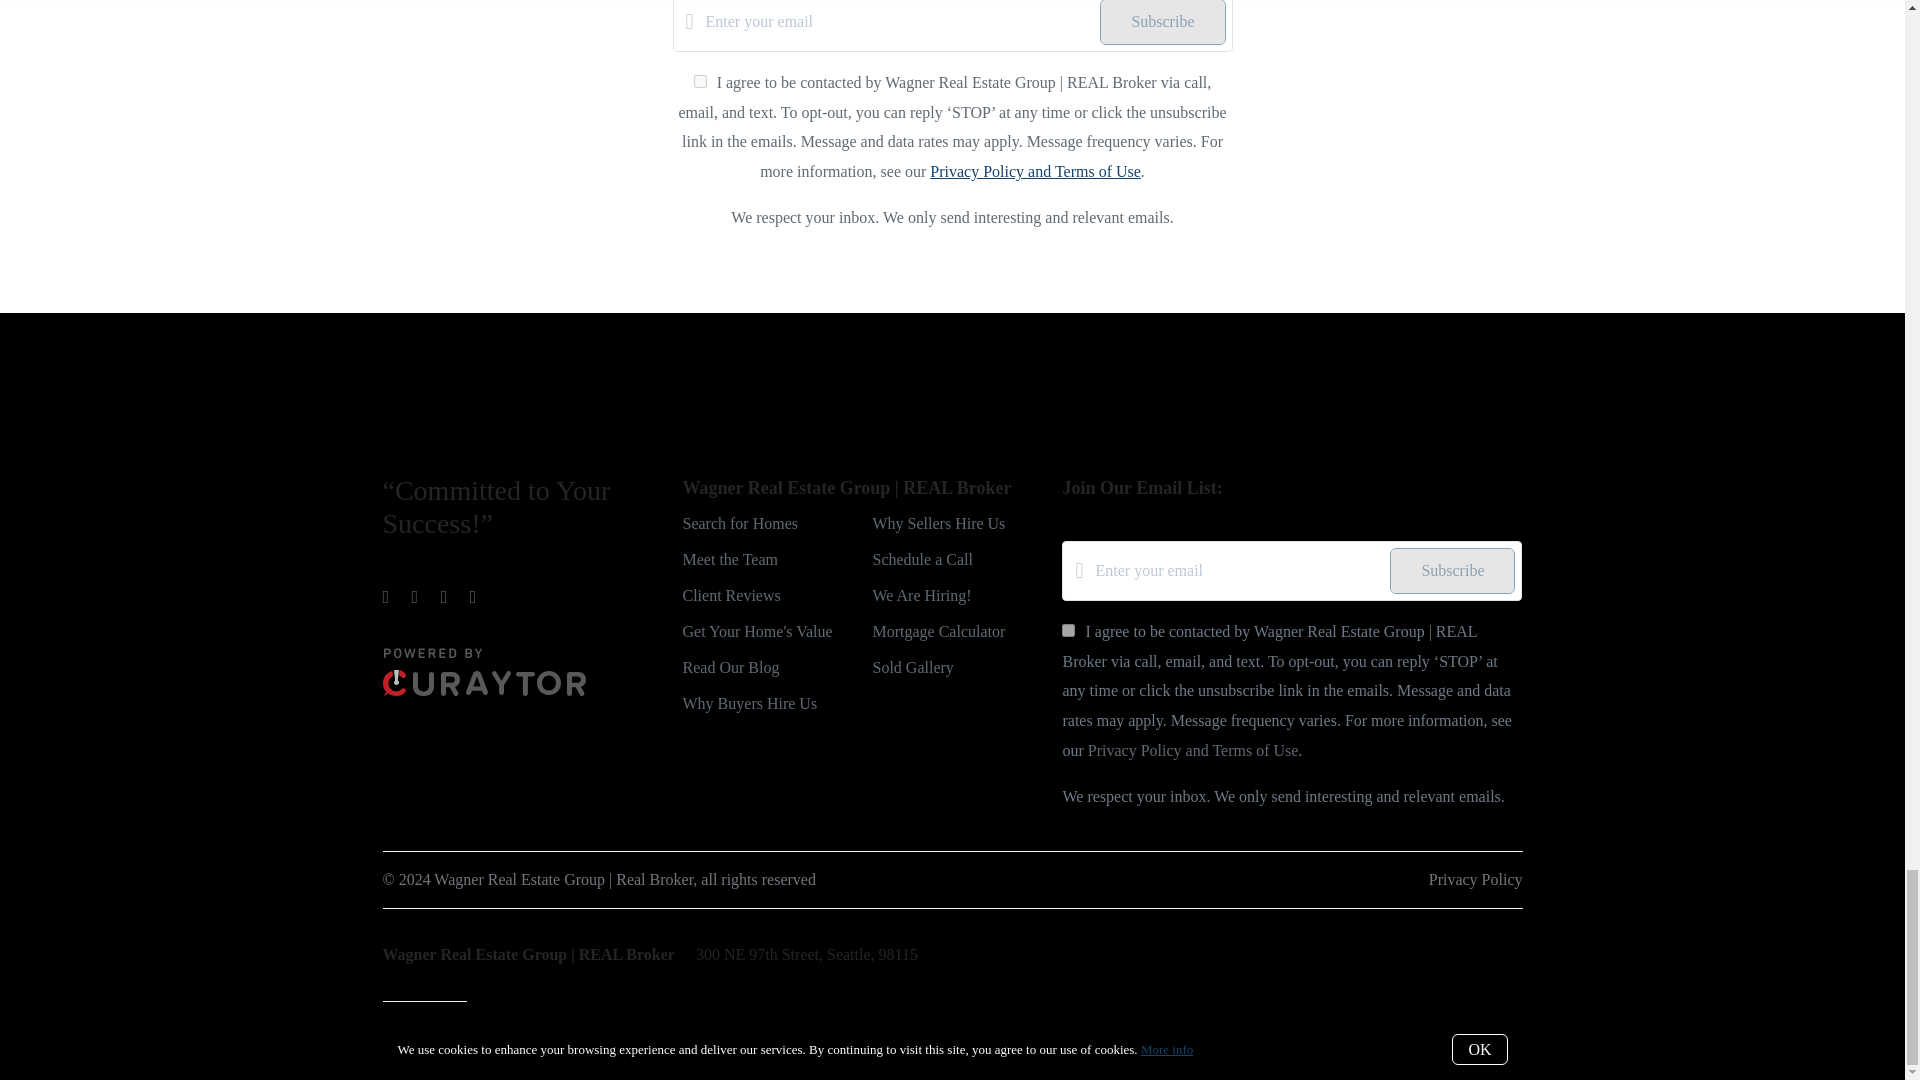 This screenshot has height=1080, width=1920. What do you see at coordinates (921, 559) in the screenshot?
I see `Schedule a Call` at bounding box center [921, 559].